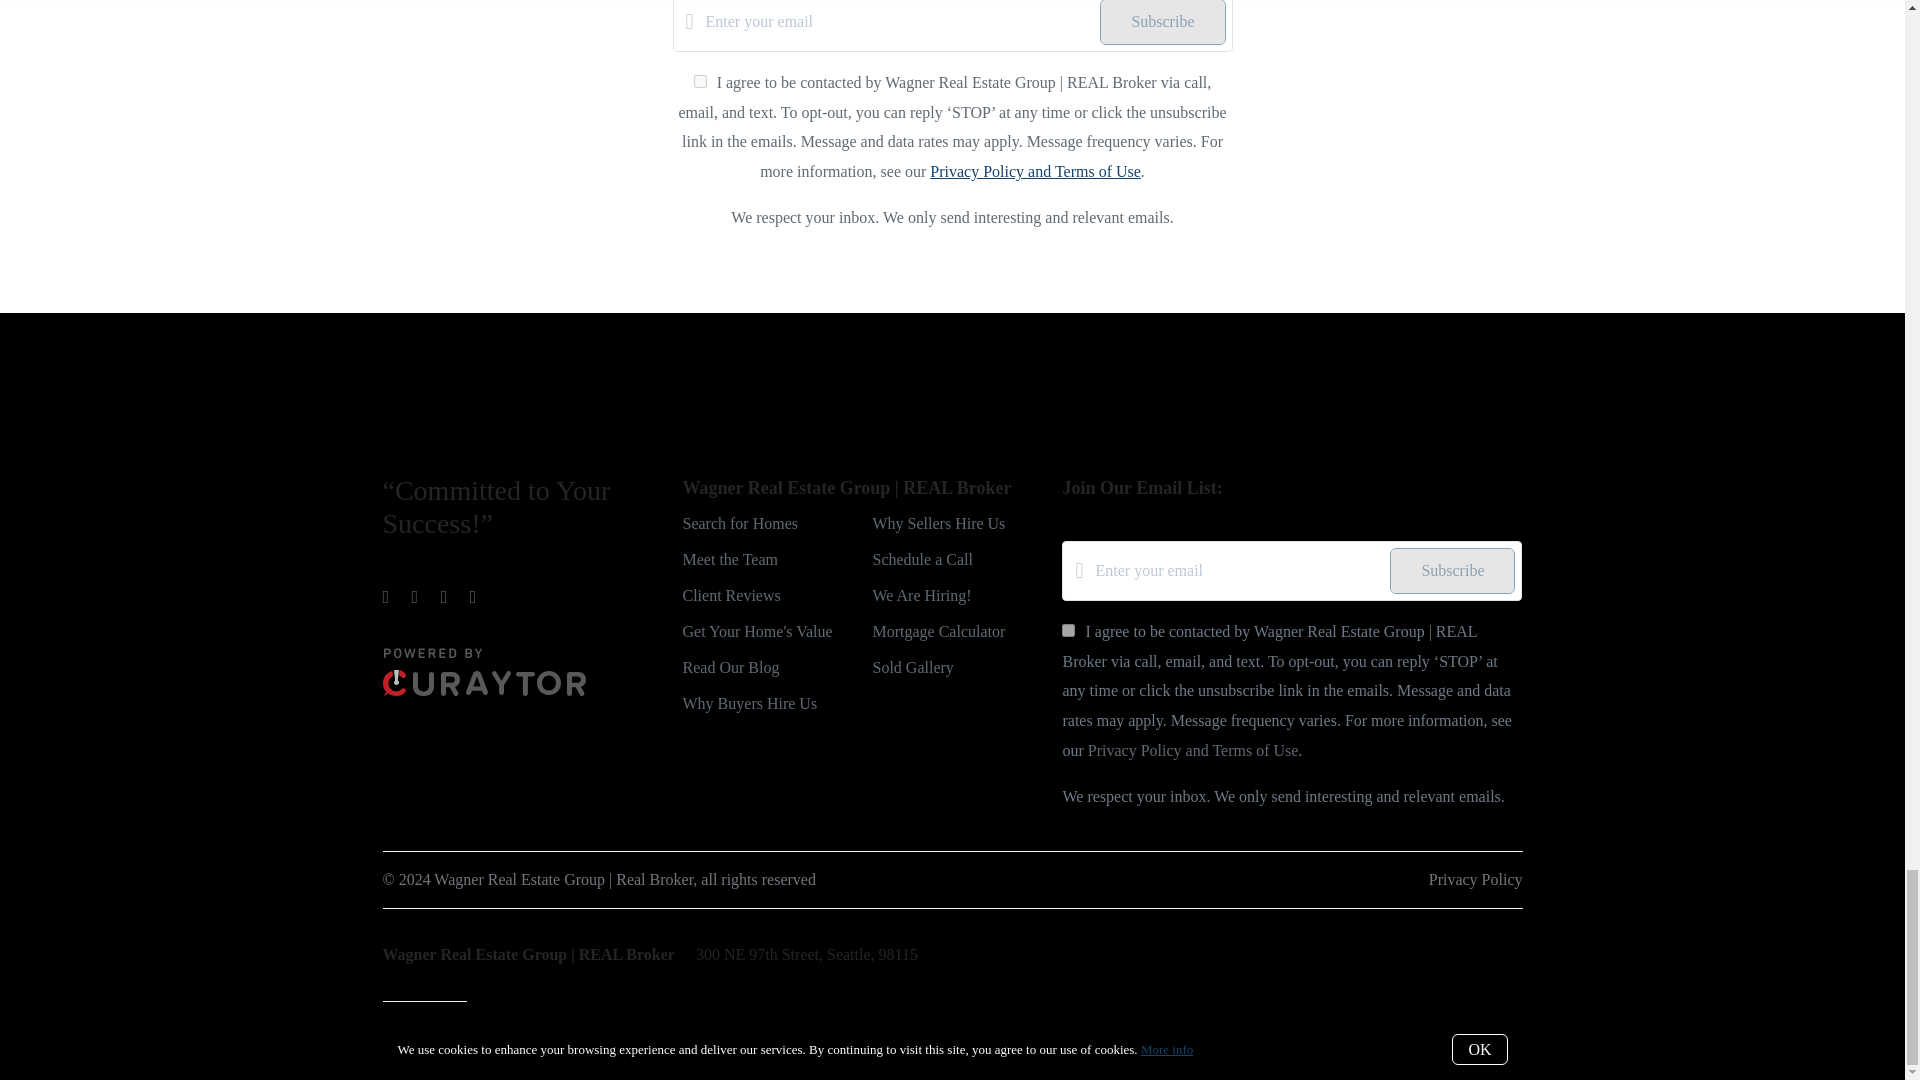 This screenshot has height=1080, width=1920. What do you see at coordinates (921, 559) in the screenshot?
I see `Schedule a Call` at bounding box center [921, 559].